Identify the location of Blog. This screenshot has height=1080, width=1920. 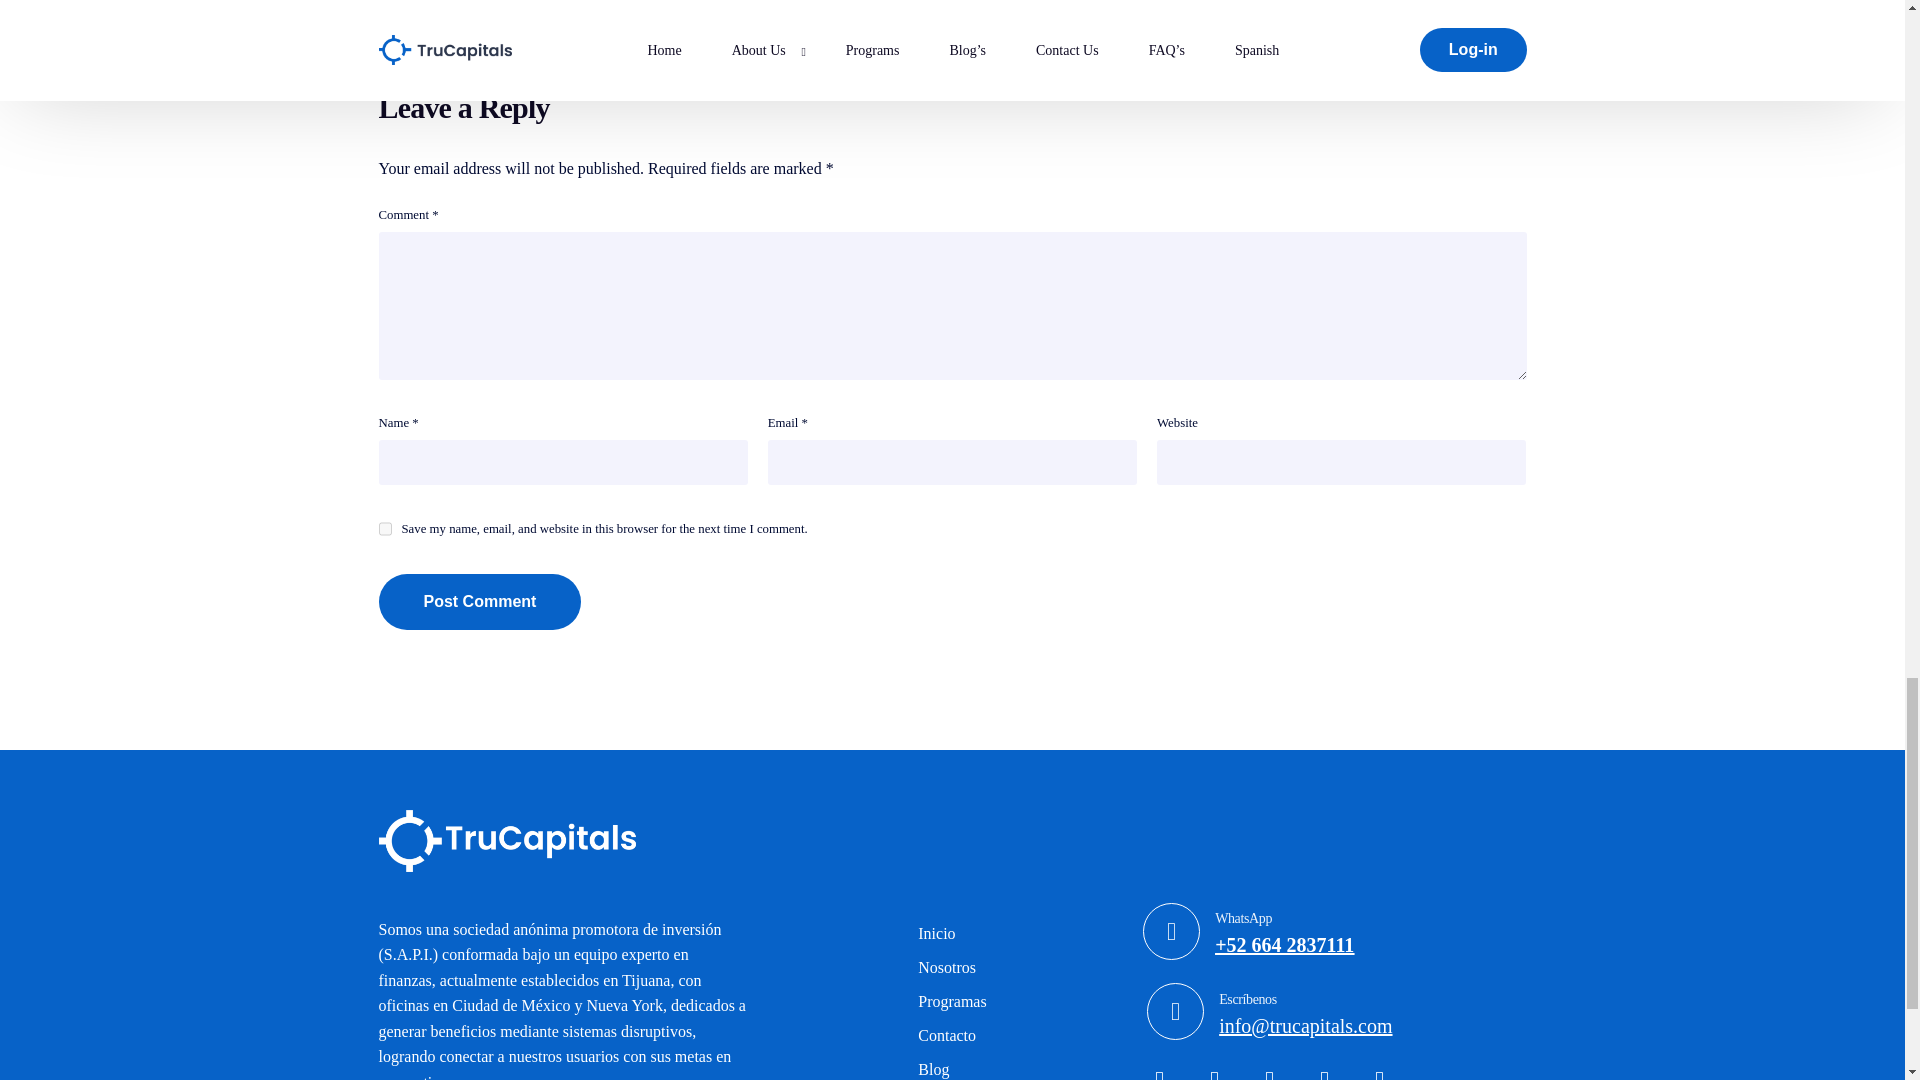
(952, 1066).